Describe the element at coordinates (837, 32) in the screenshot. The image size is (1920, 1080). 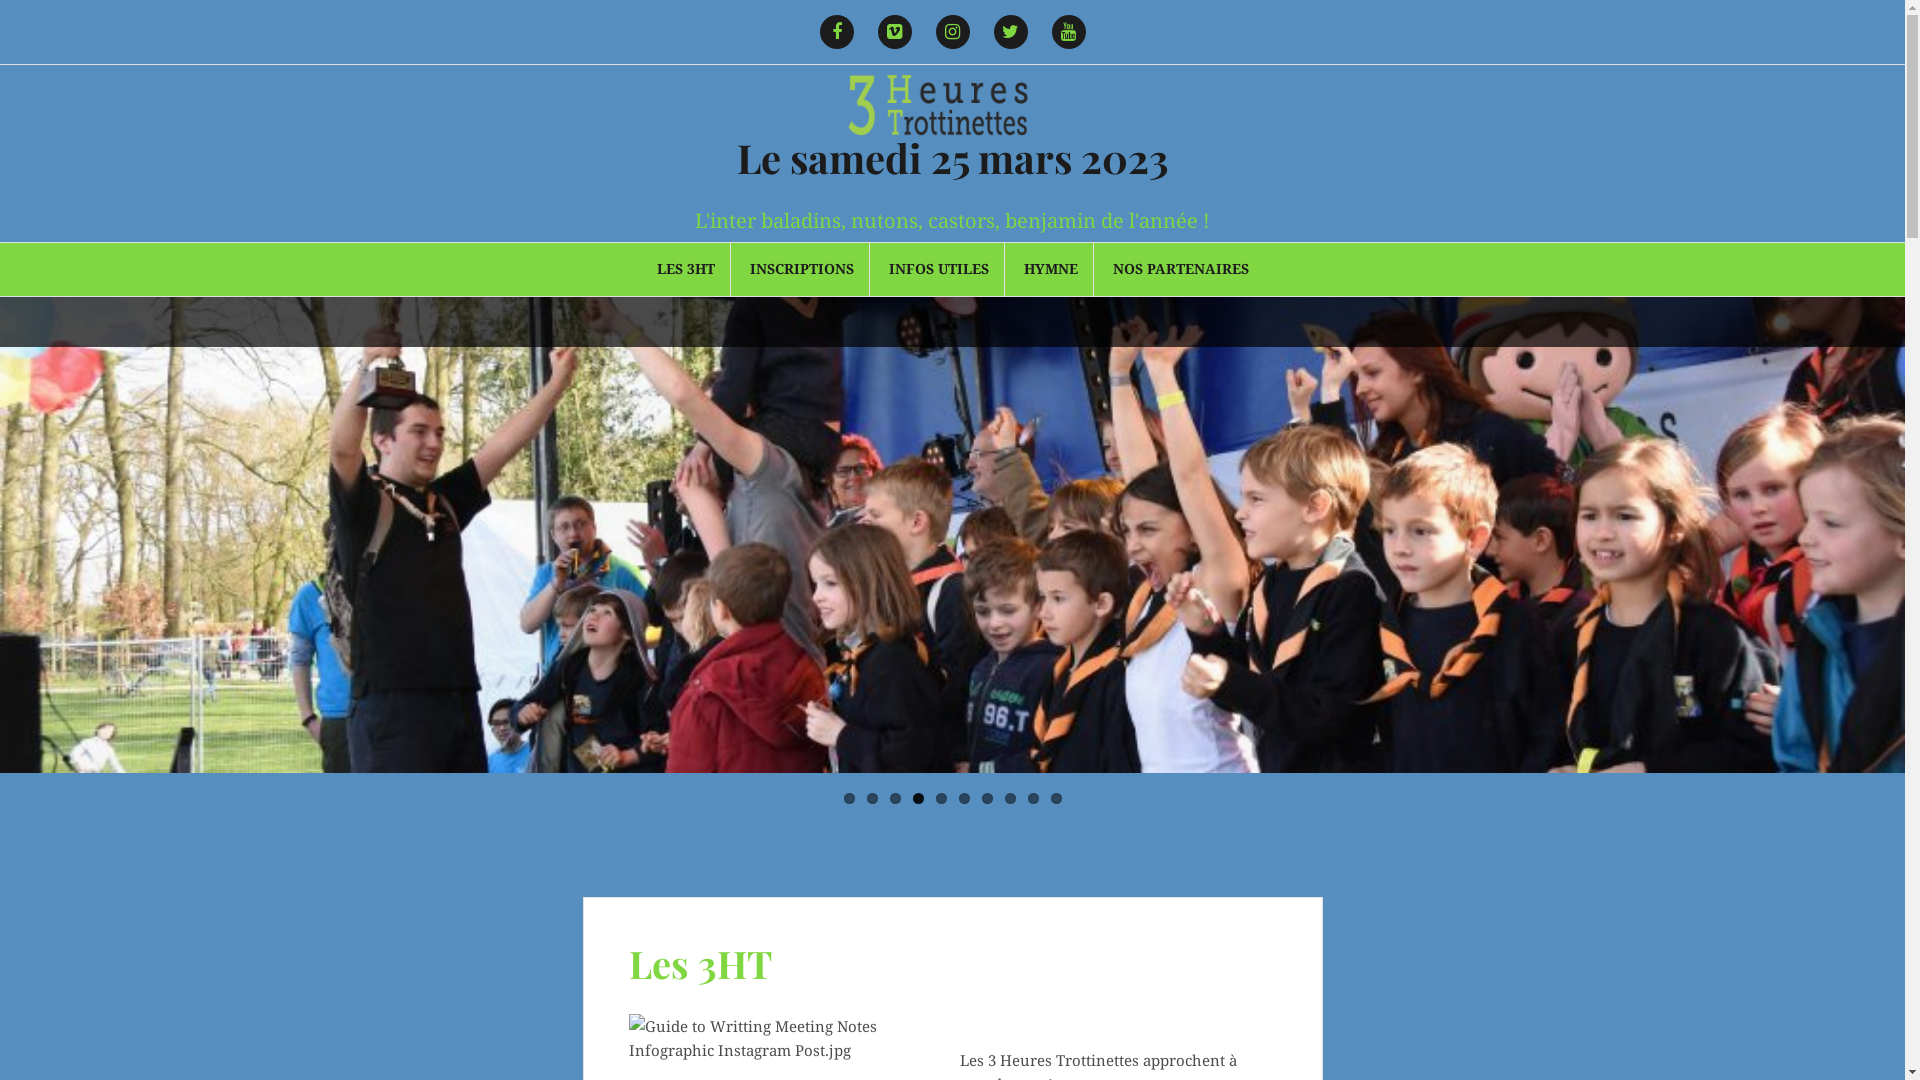
I see `Facebook` at that location.